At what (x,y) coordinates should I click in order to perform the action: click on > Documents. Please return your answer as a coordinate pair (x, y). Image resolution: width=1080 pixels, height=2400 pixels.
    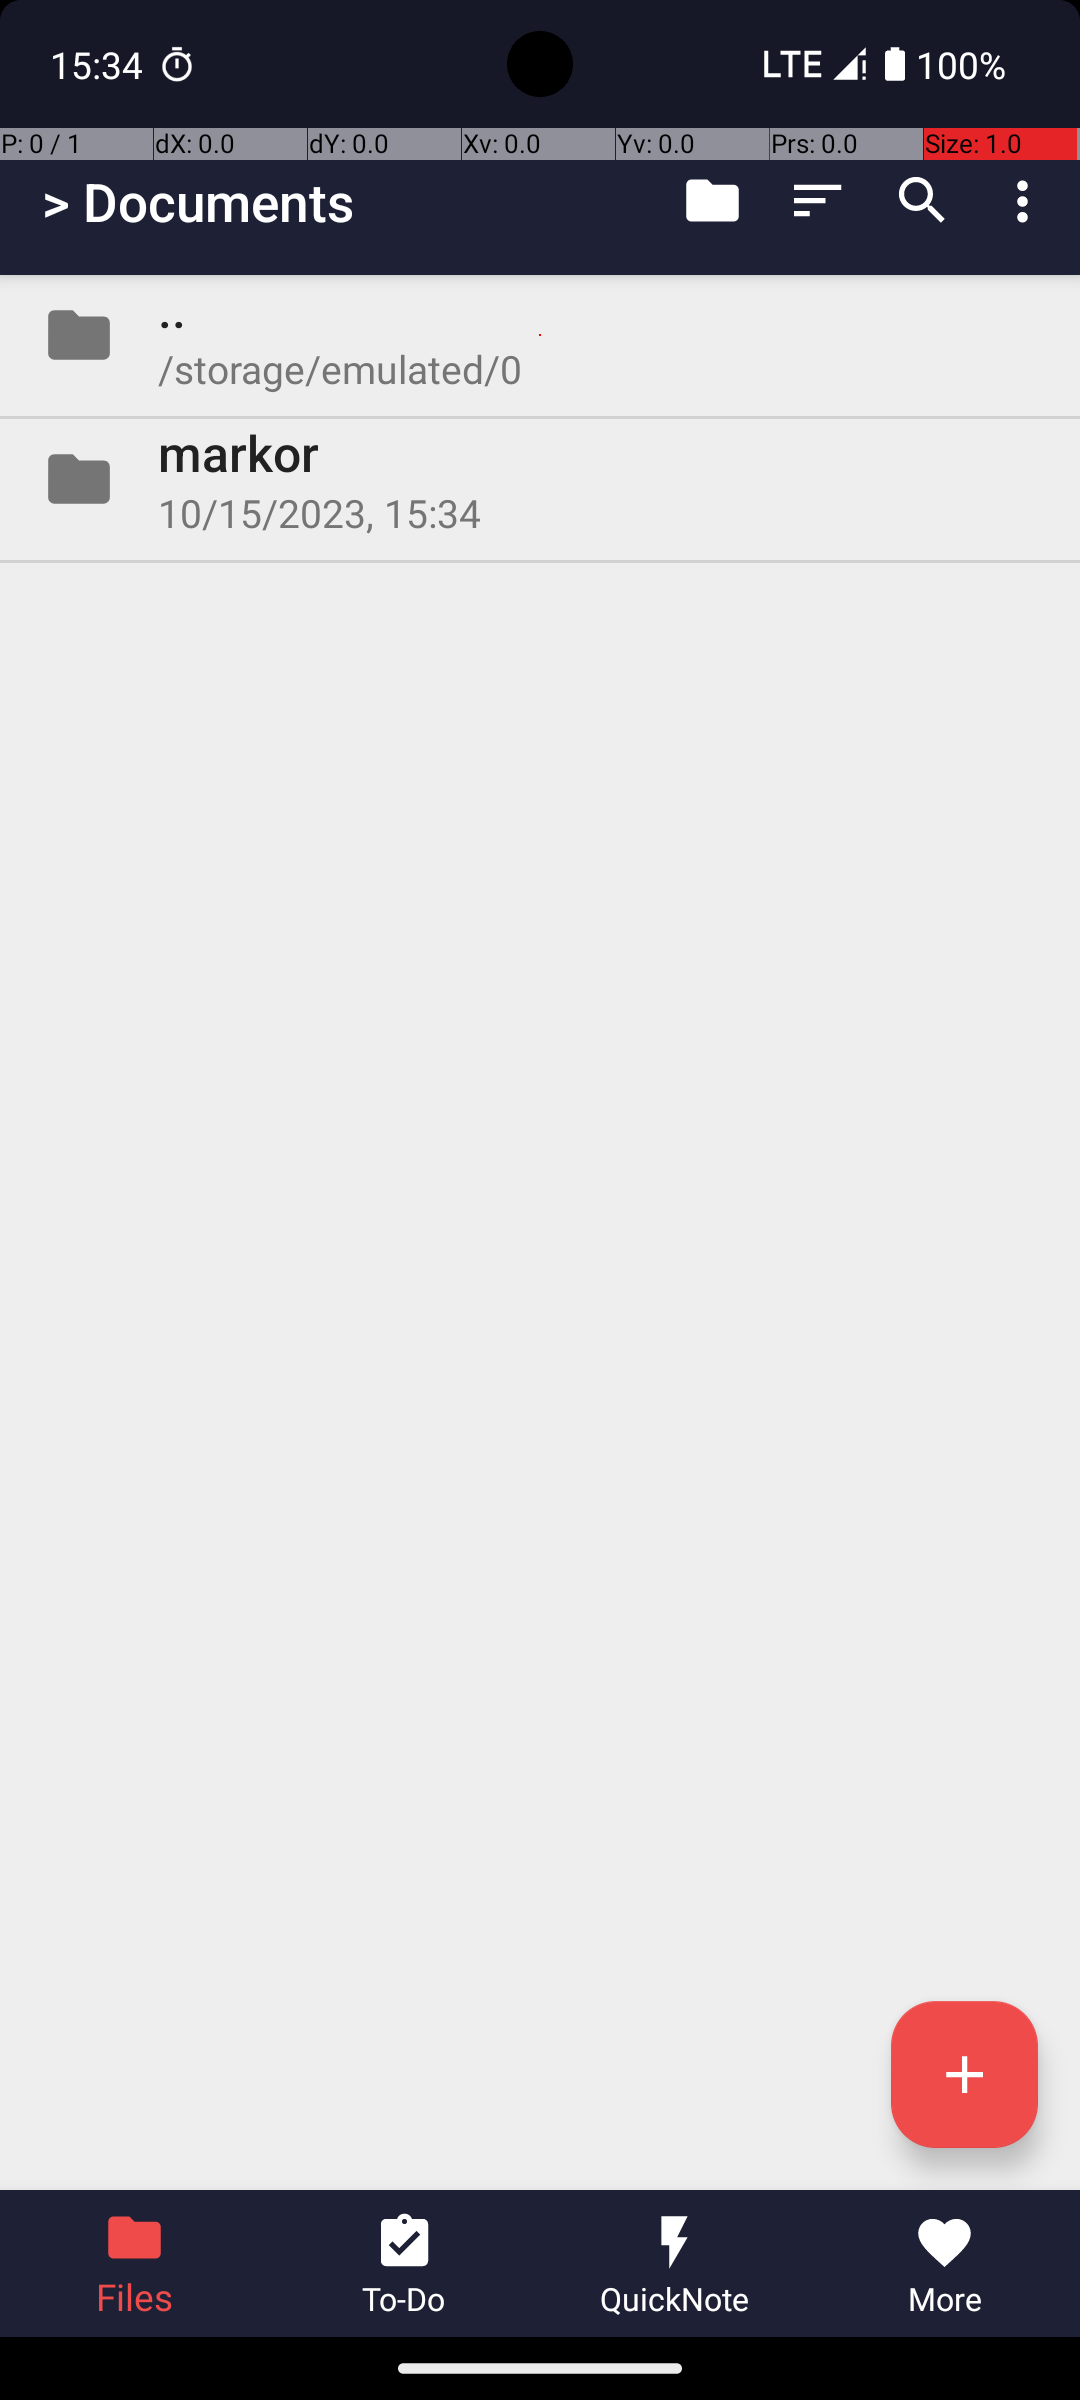
    Looking at the image, I should click on (198, 202).